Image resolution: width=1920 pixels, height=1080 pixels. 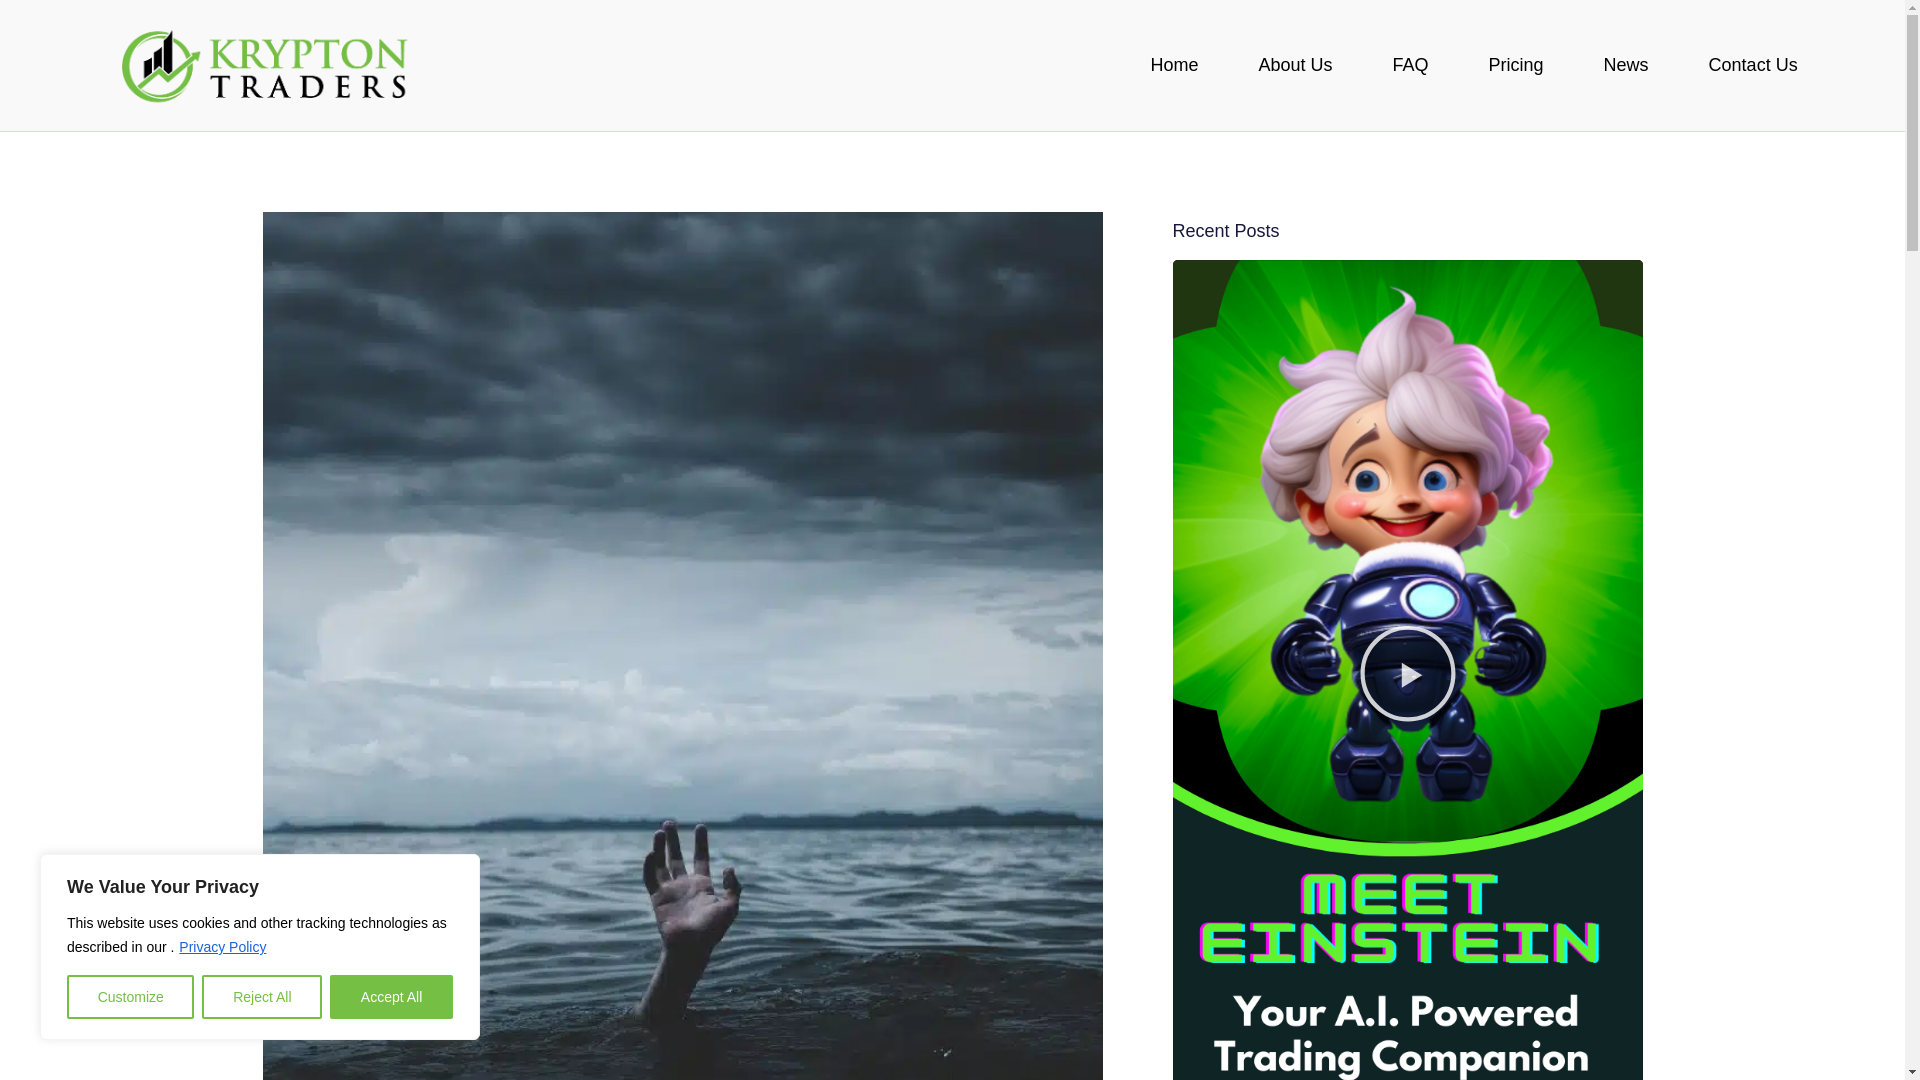 What do you see at coordinates (130, 997) in the screenshot?
I see `Customize` at bounding box center [130, 997].